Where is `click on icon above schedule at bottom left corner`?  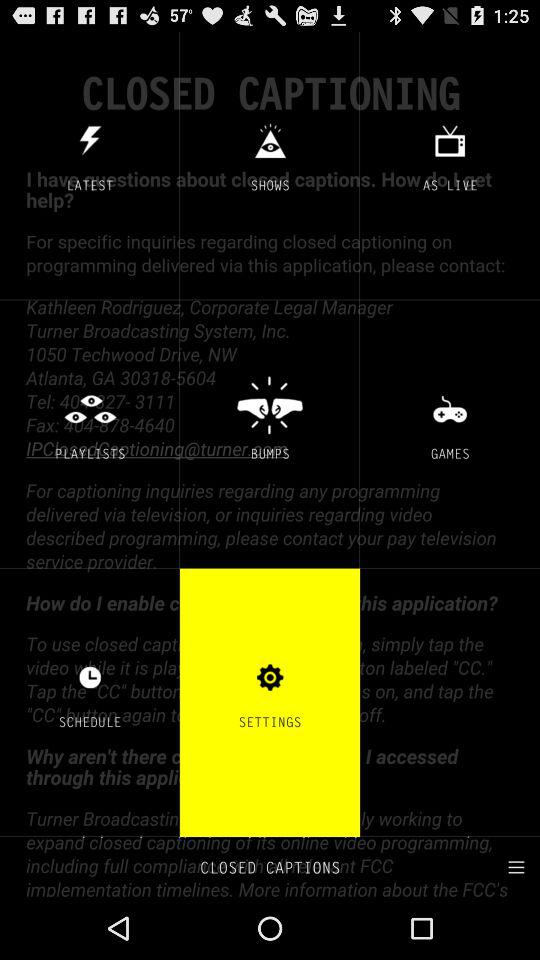
click on icon above schedule at bottom left corner is located at coordinates (90, 678).